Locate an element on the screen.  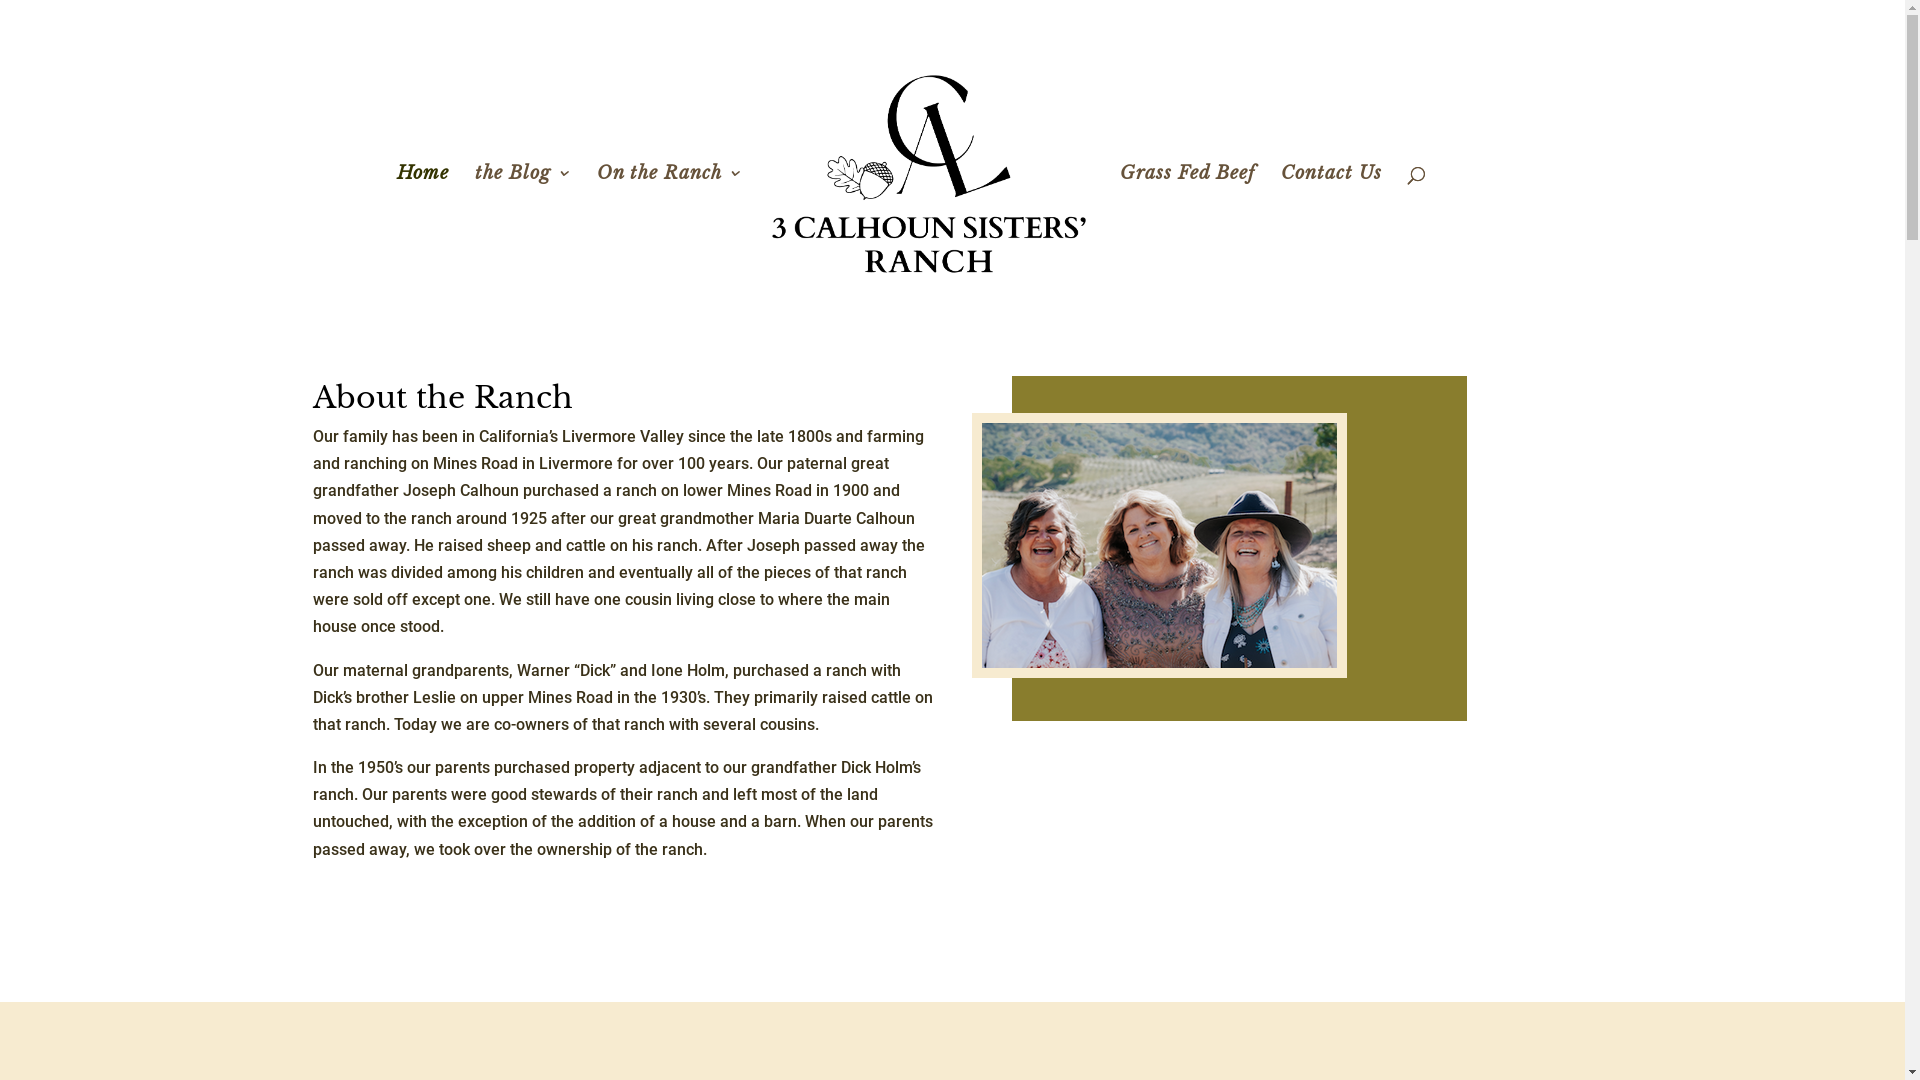
the Blog is located at coordinates (523, 223).